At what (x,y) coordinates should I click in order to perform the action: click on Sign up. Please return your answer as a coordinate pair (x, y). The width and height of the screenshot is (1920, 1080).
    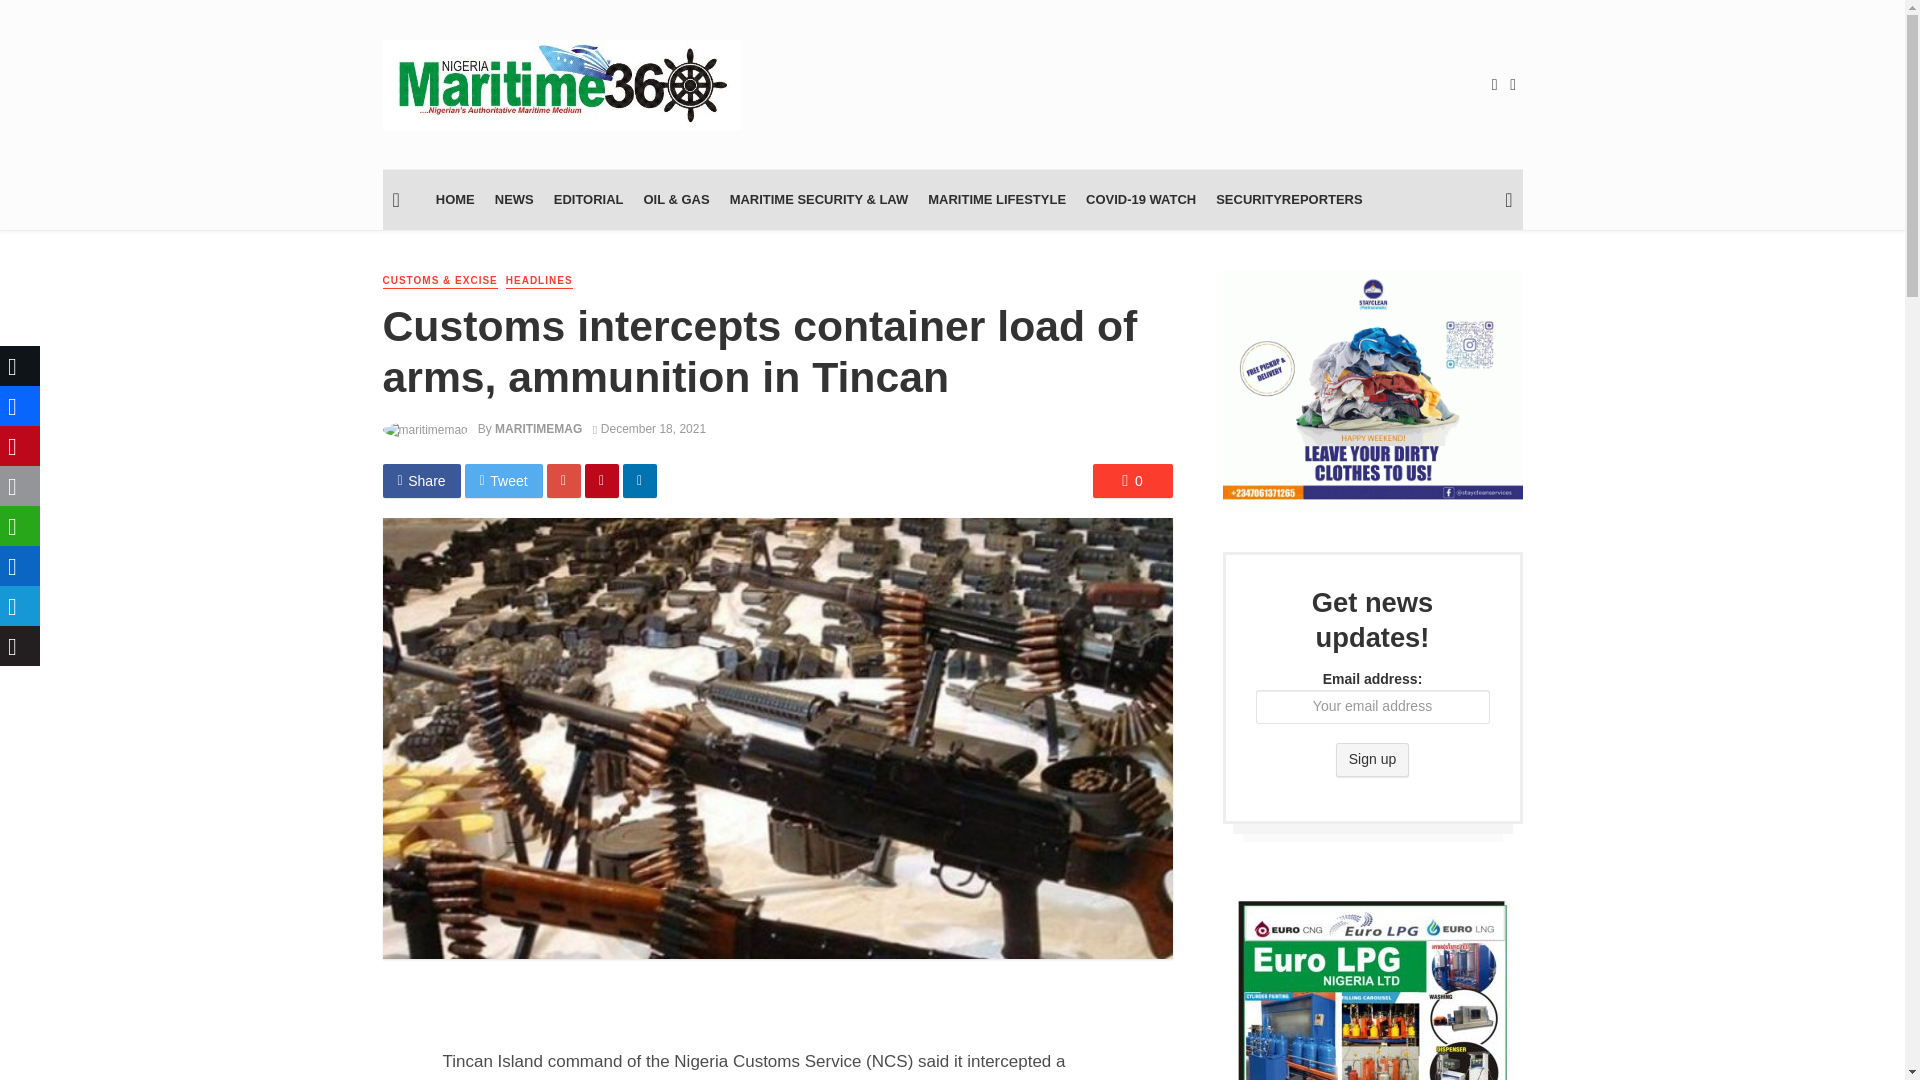
    Looking at the image, I should click on (1372, 760).